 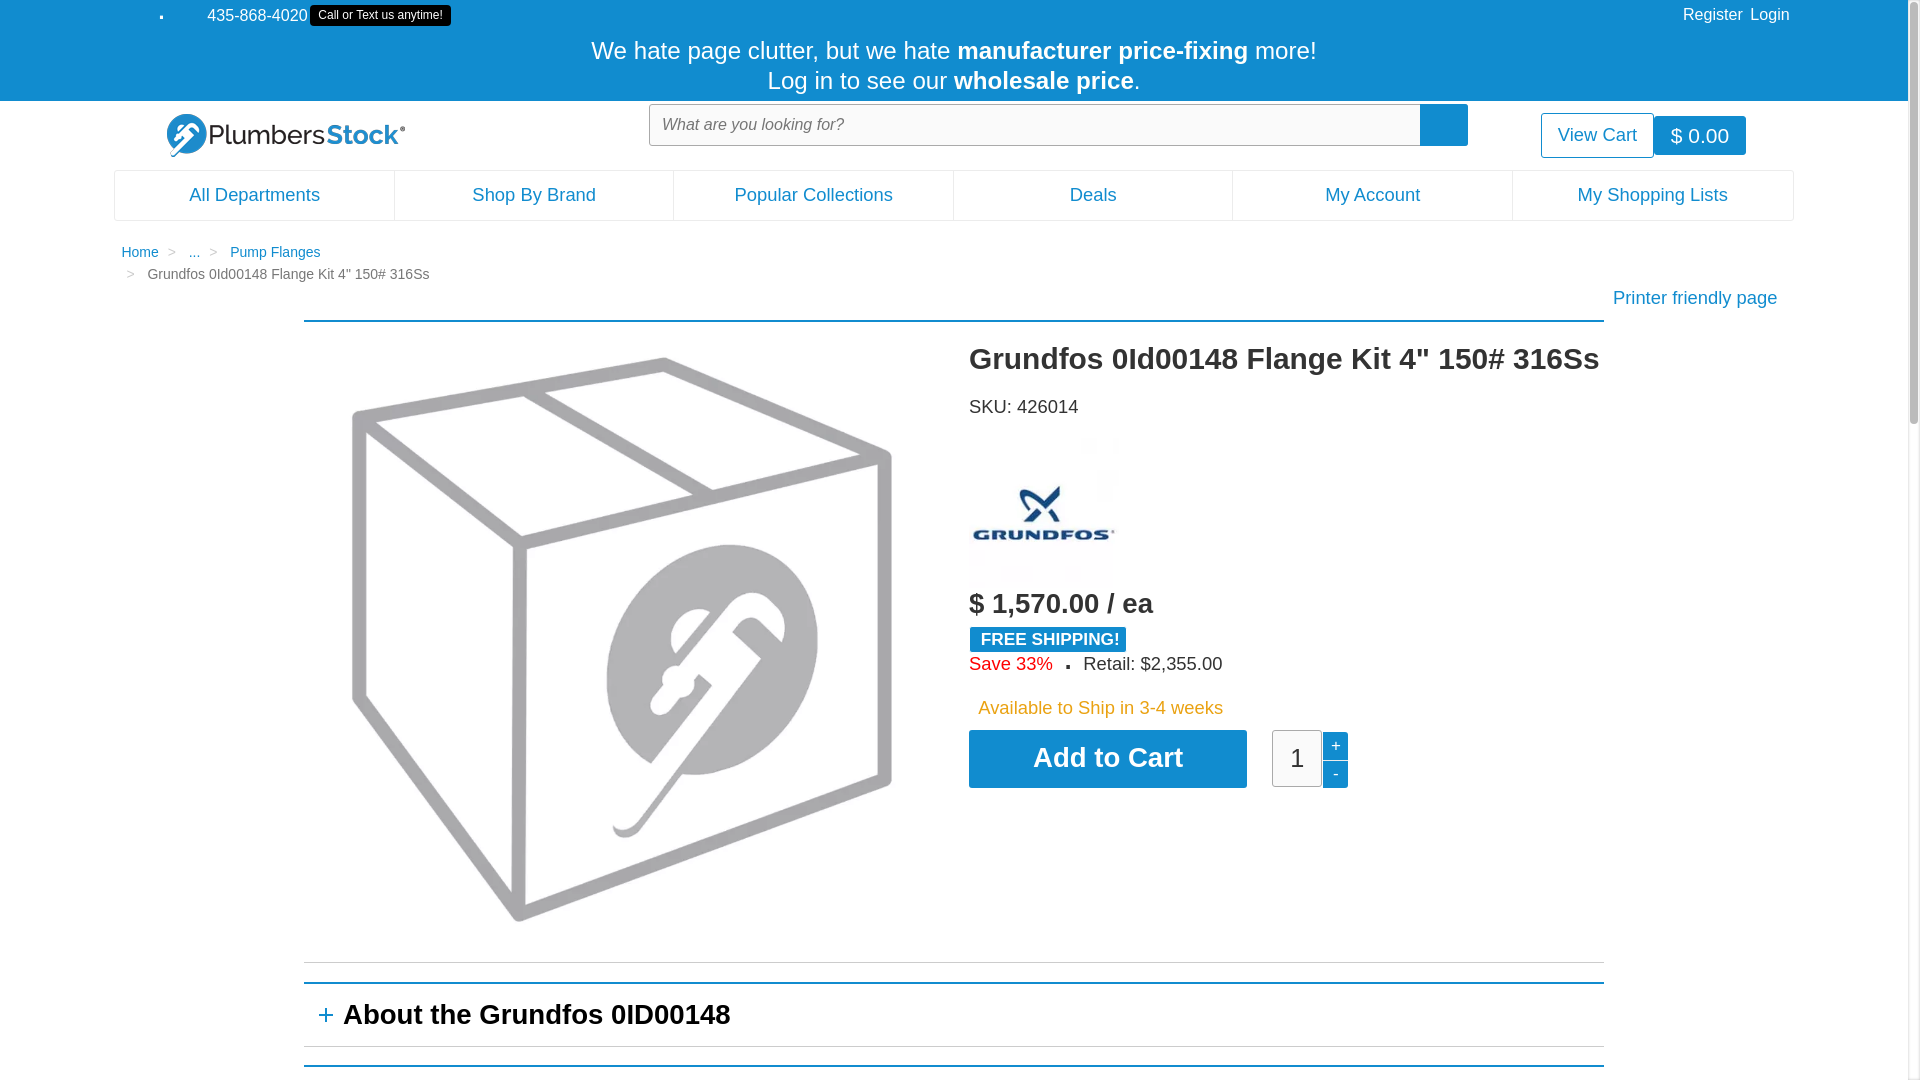 I want to click on View Cart, so click(x=255, y=194).